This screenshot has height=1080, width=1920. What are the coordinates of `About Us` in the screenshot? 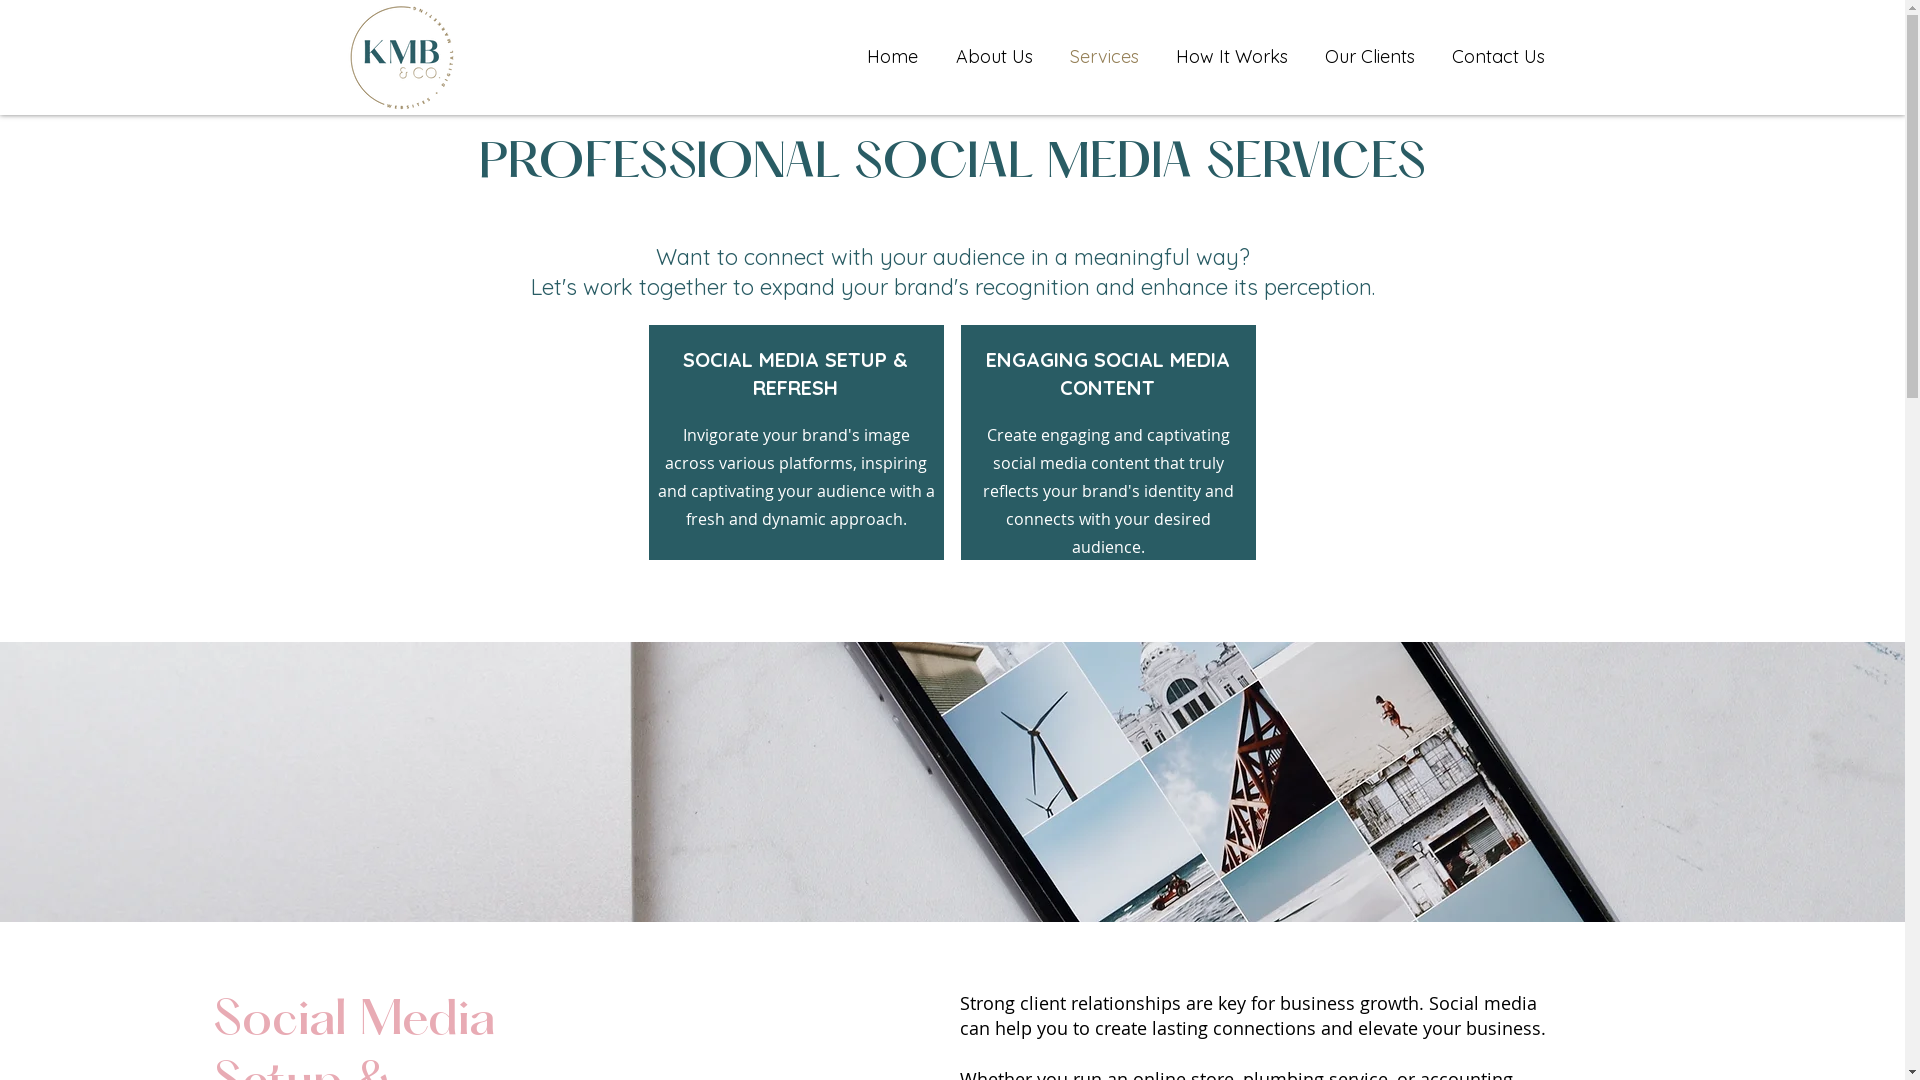 It's located at (993, 57).